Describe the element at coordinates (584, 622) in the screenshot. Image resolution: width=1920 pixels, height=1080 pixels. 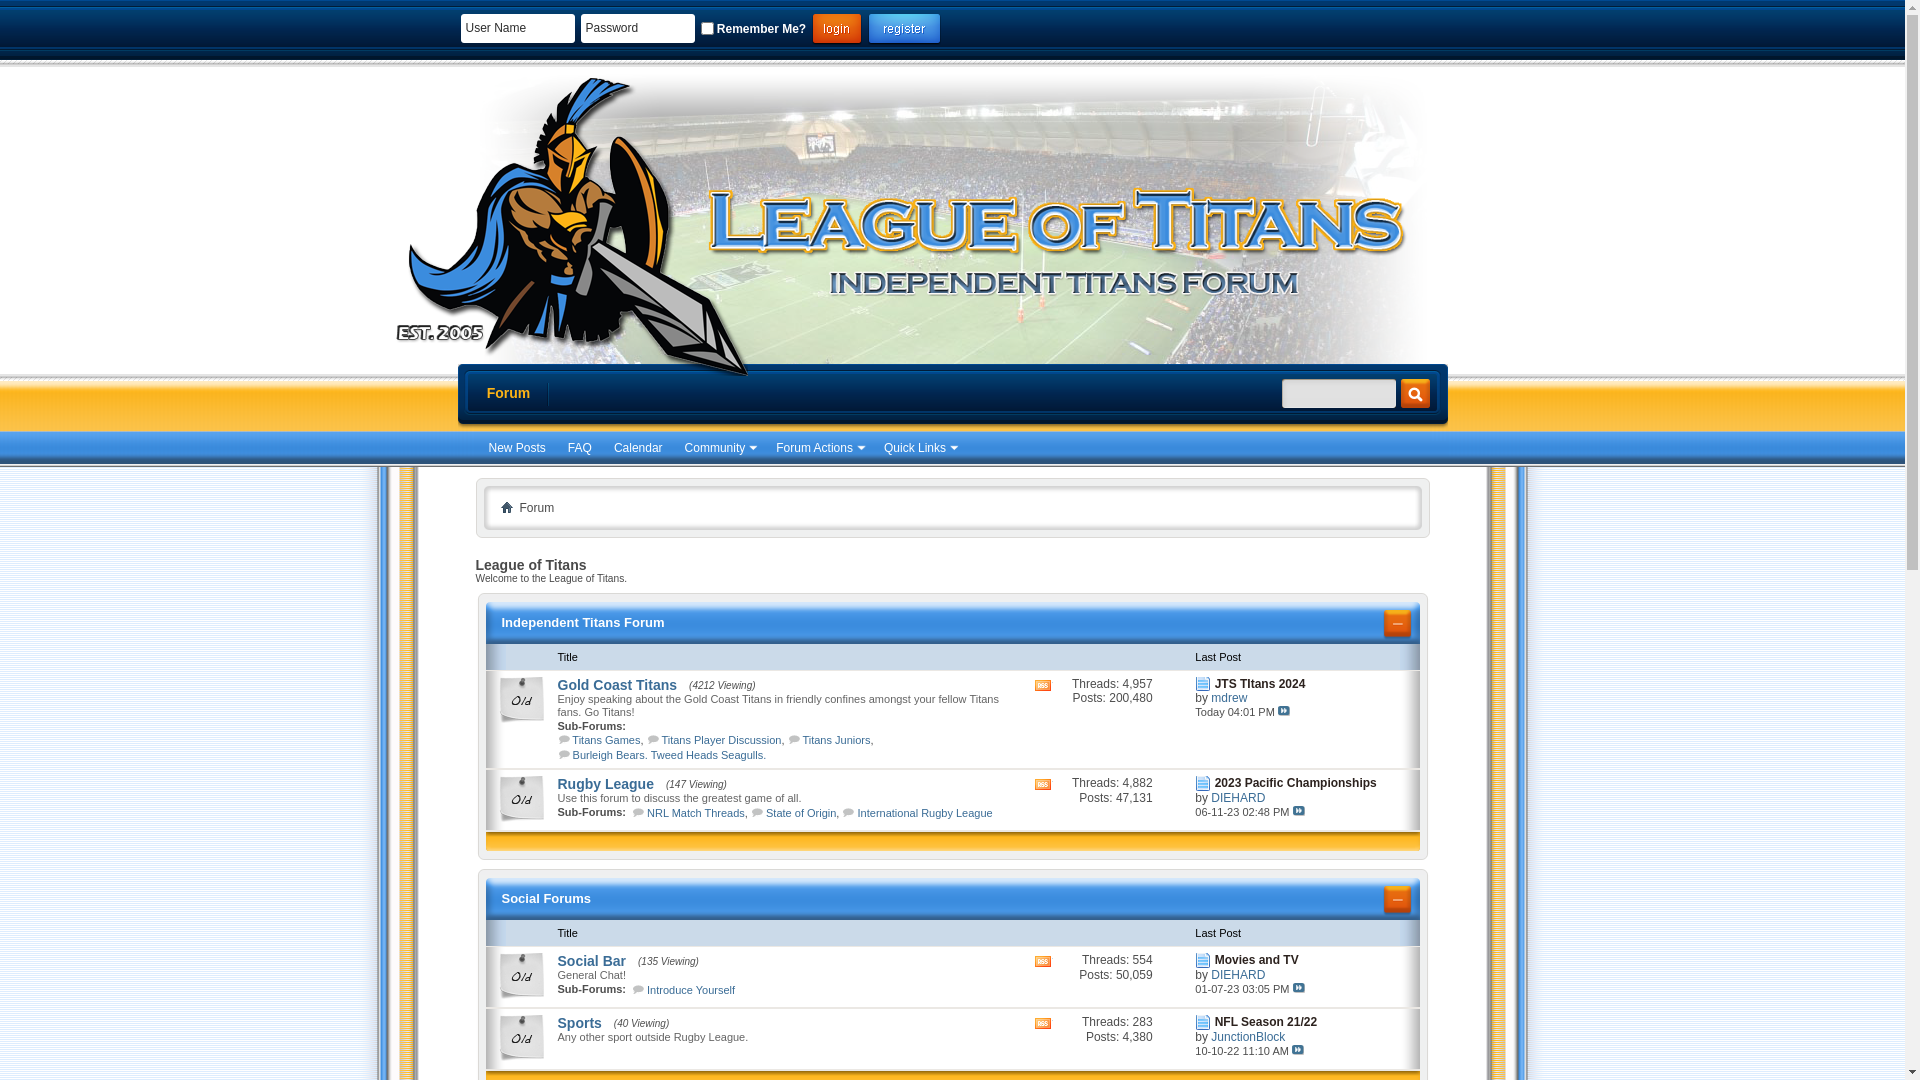
I see `Independent Titans Forum` at that location.